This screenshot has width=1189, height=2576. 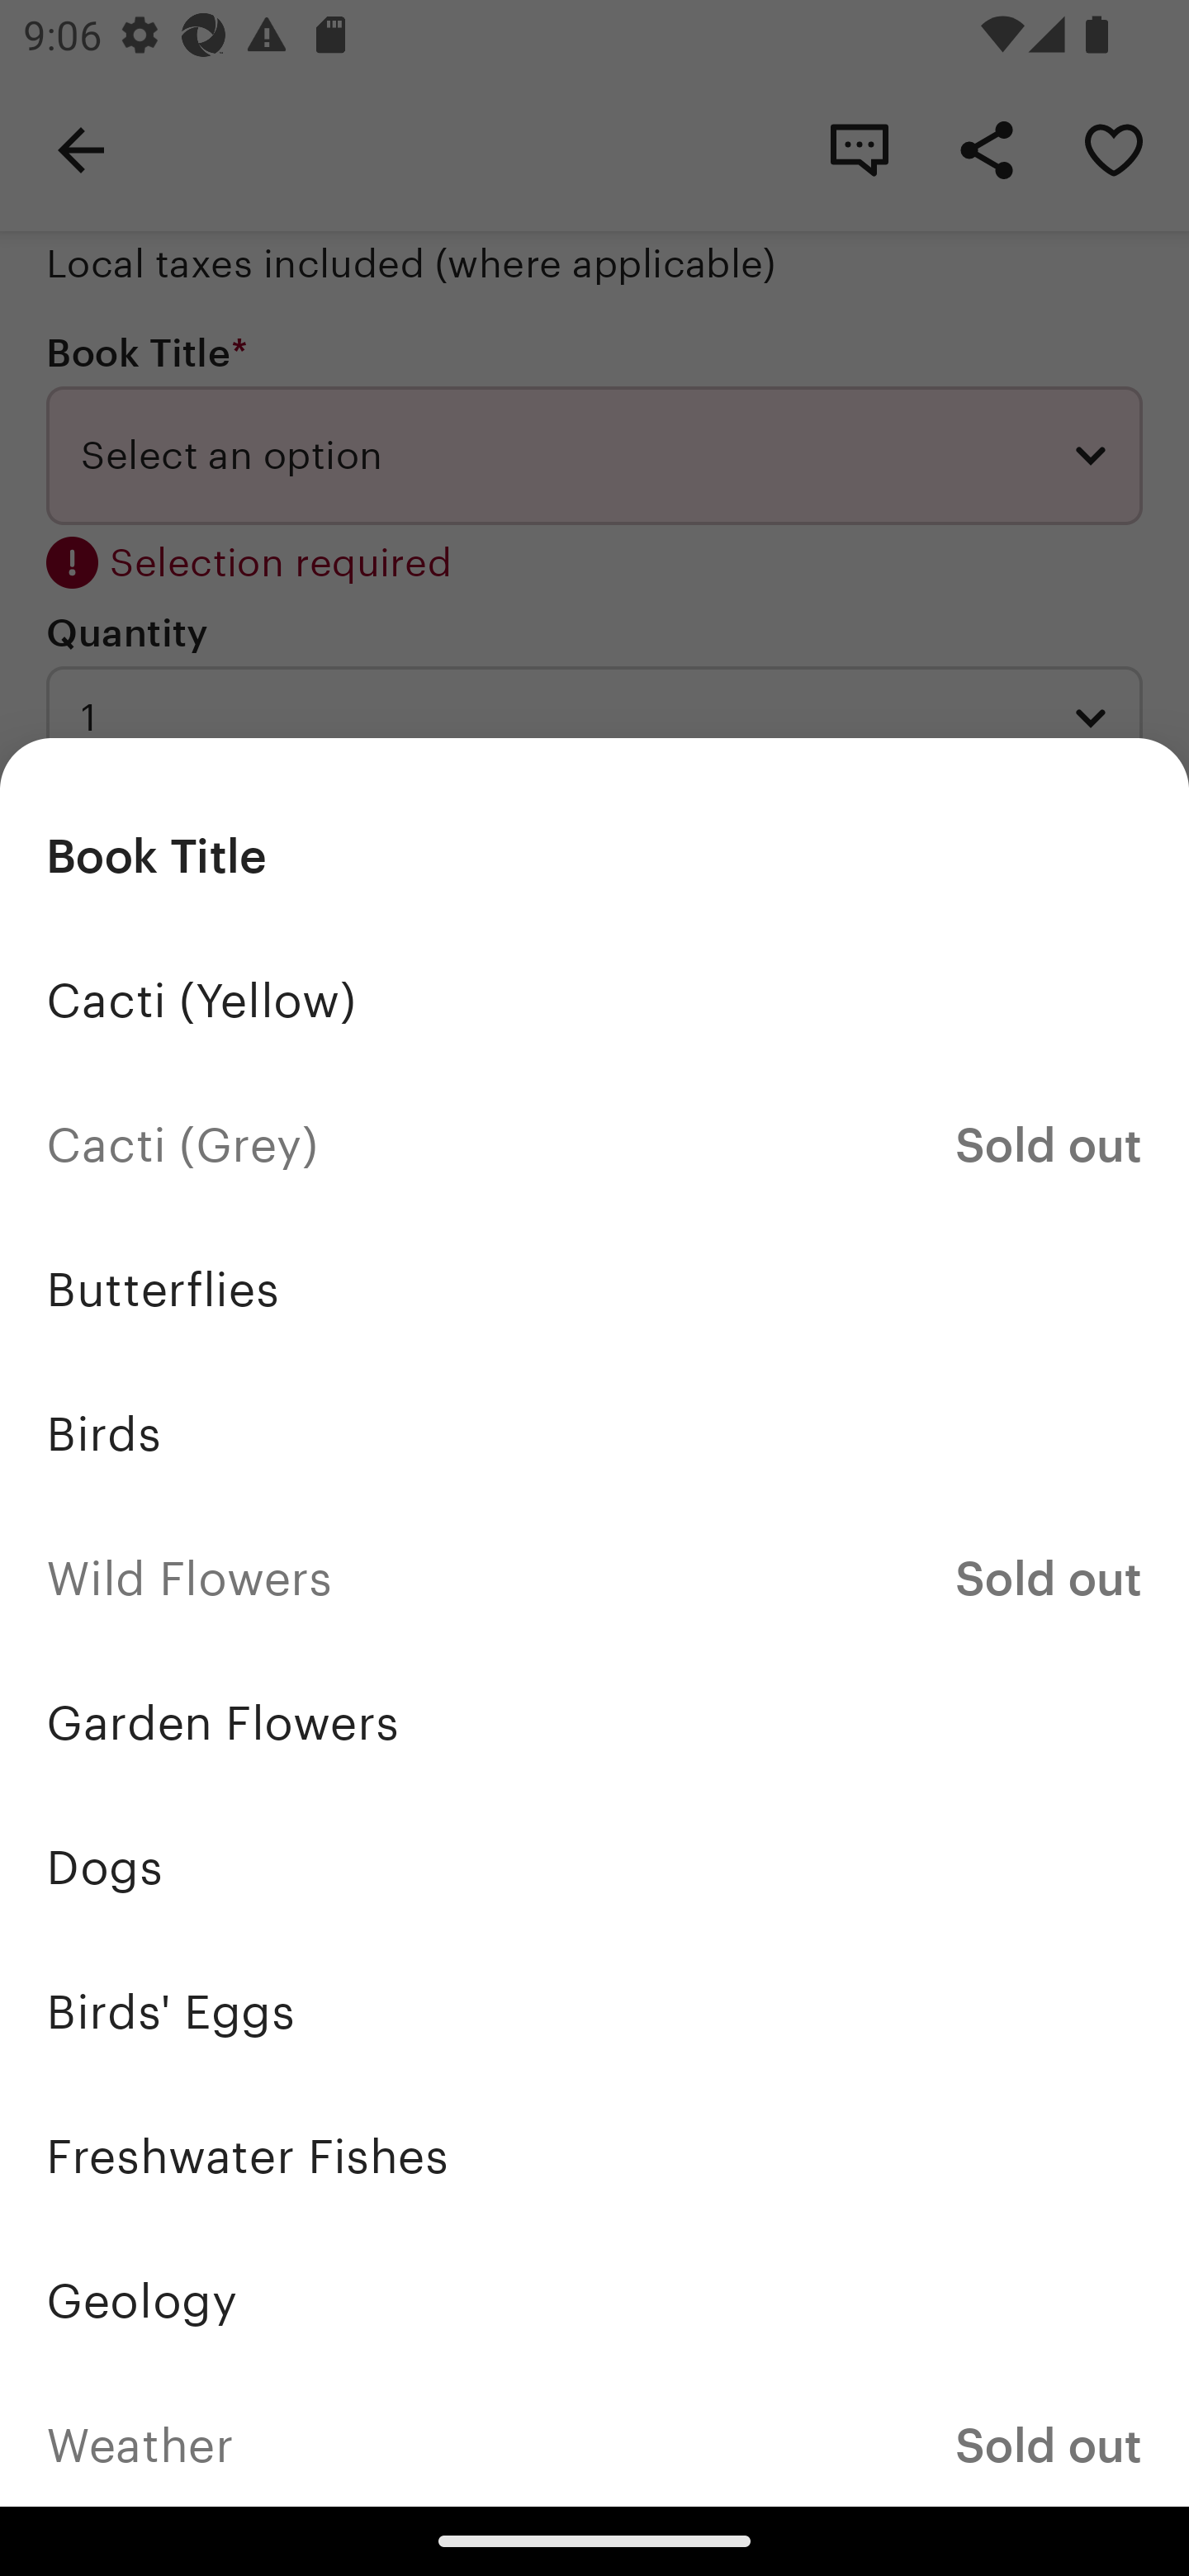 What do you see at coordinates (594, 2300) in the screenshot?
I see `Geology` at bounding box center [594, 2300].